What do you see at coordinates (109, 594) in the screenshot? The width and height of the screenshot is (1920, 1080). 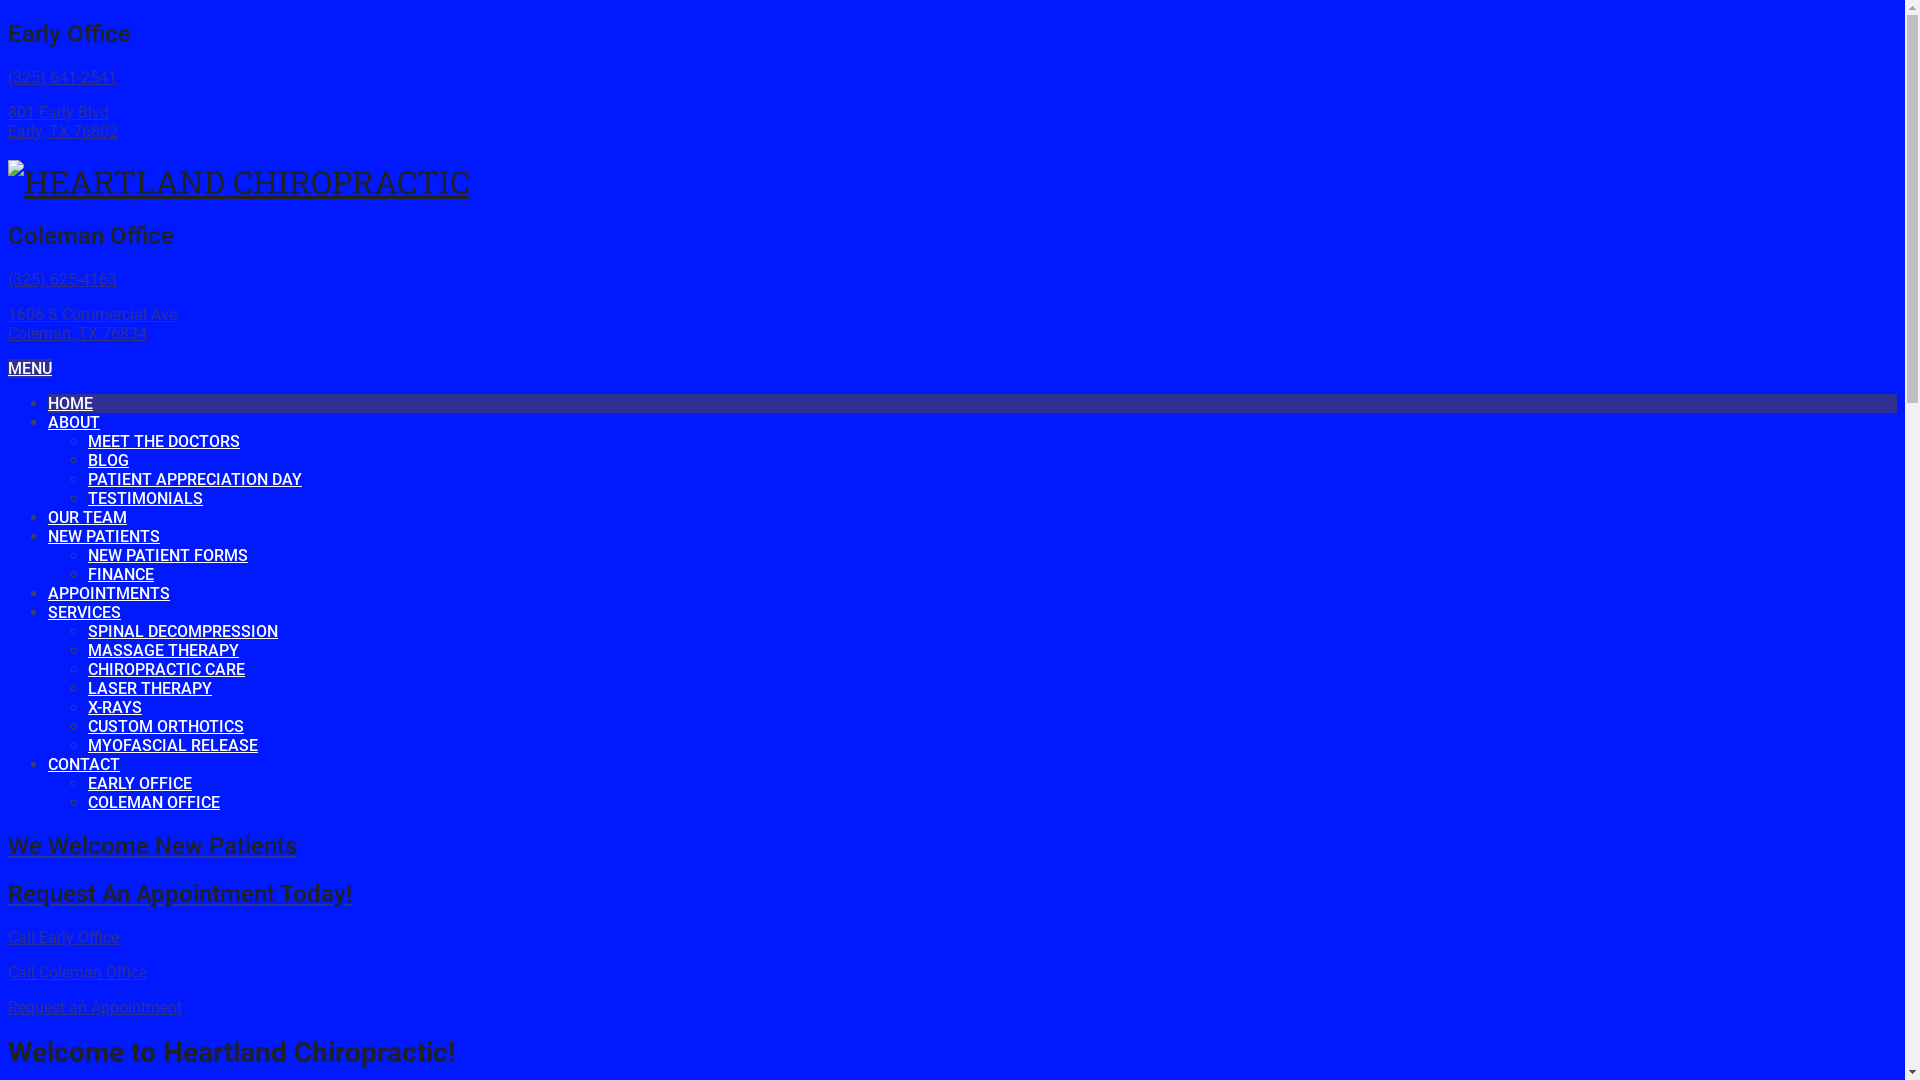 I see `APPOINTMENTS` at bounding box center [109, 594].